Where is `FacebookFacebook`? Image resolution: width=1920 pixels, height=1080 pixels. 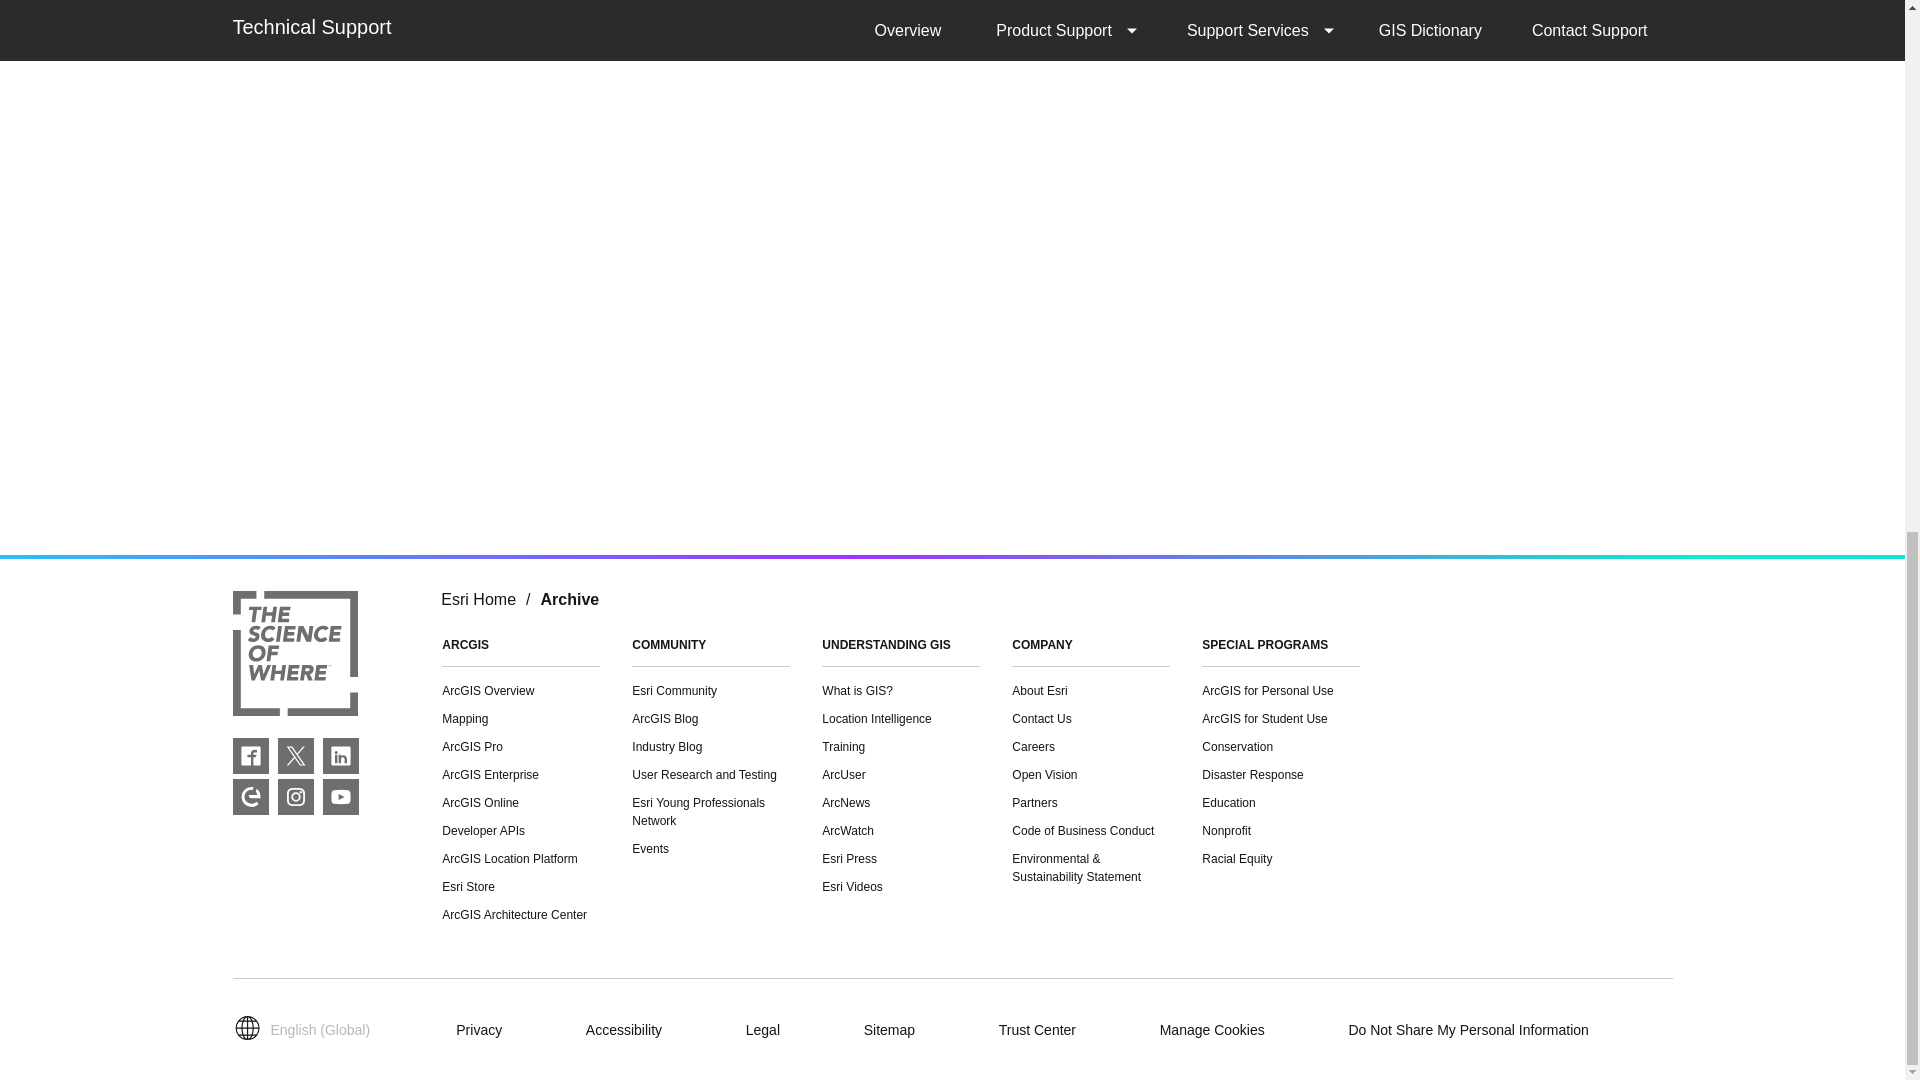
FacebookFacebook is located at coordinates (250, 756).